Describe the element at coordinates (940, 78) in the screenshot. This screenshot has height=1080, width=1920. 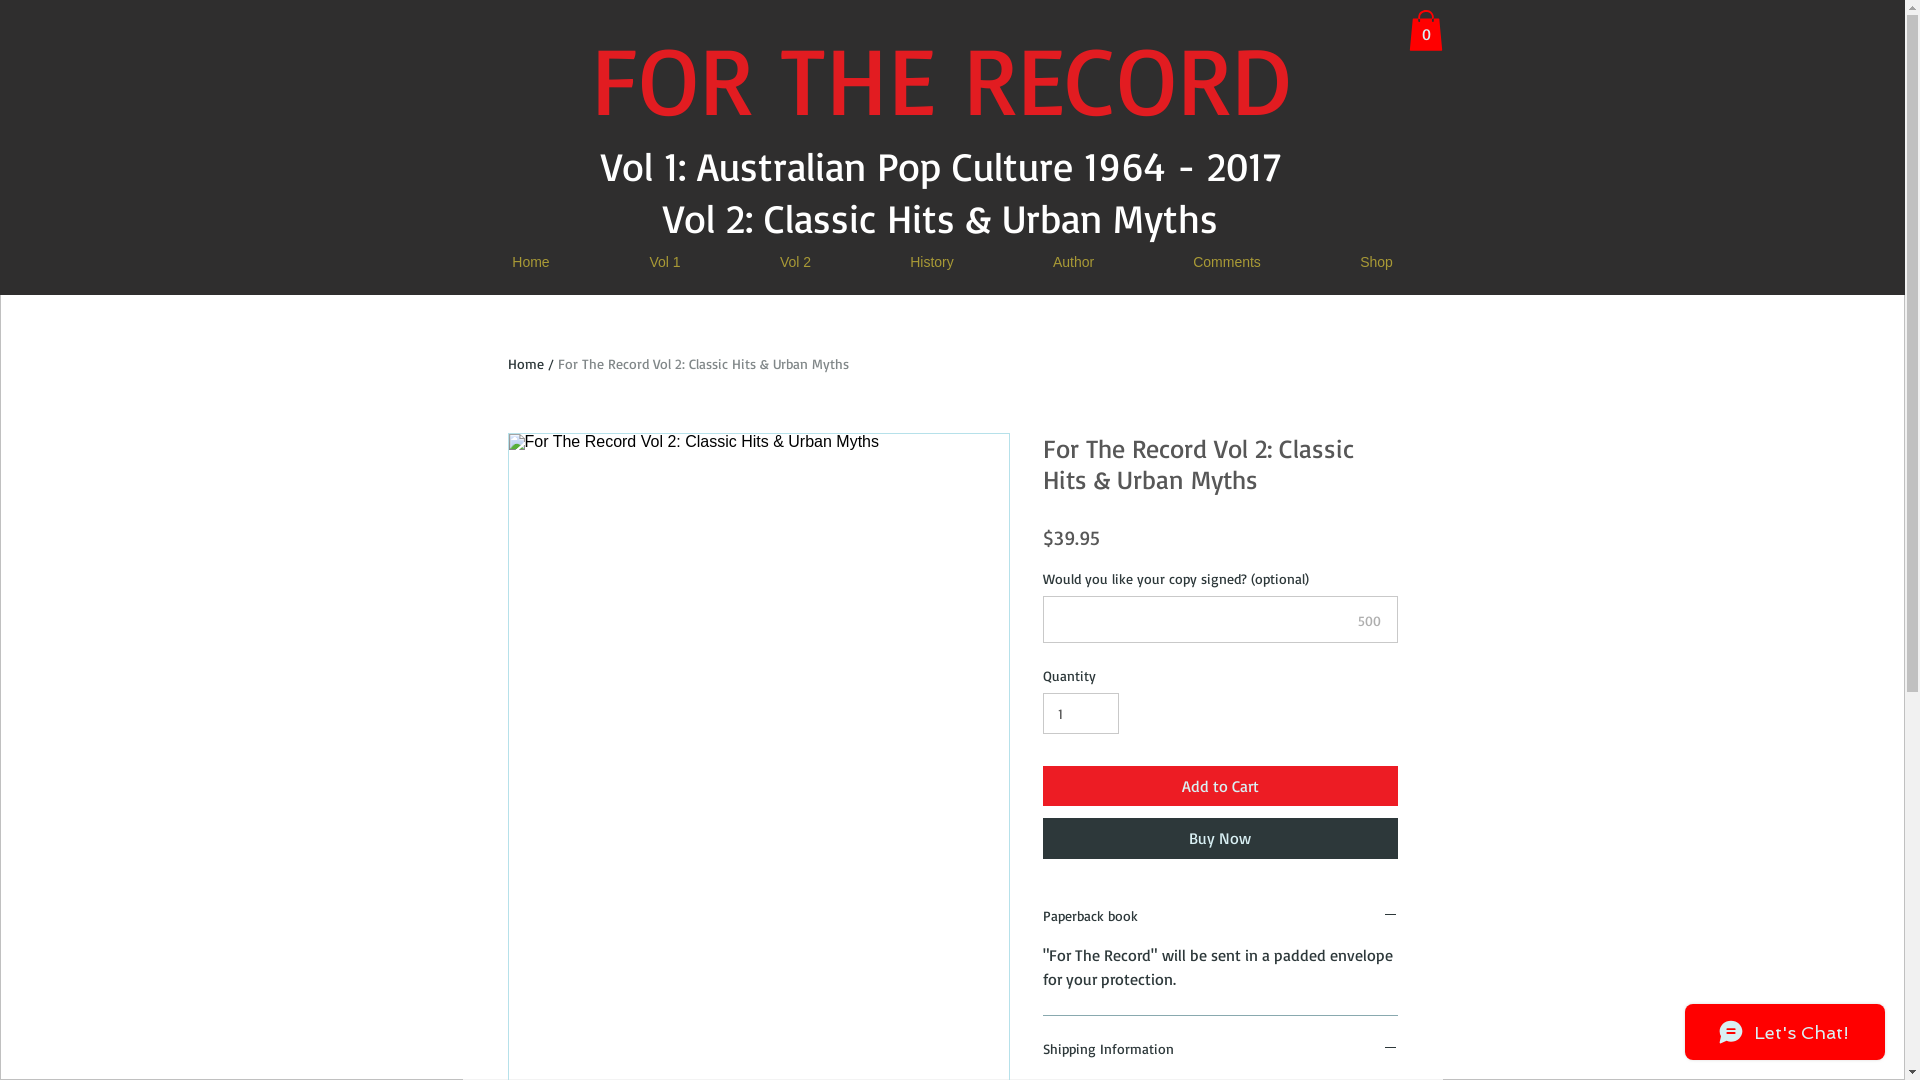
I see `FOR THE RECORD` at that location.